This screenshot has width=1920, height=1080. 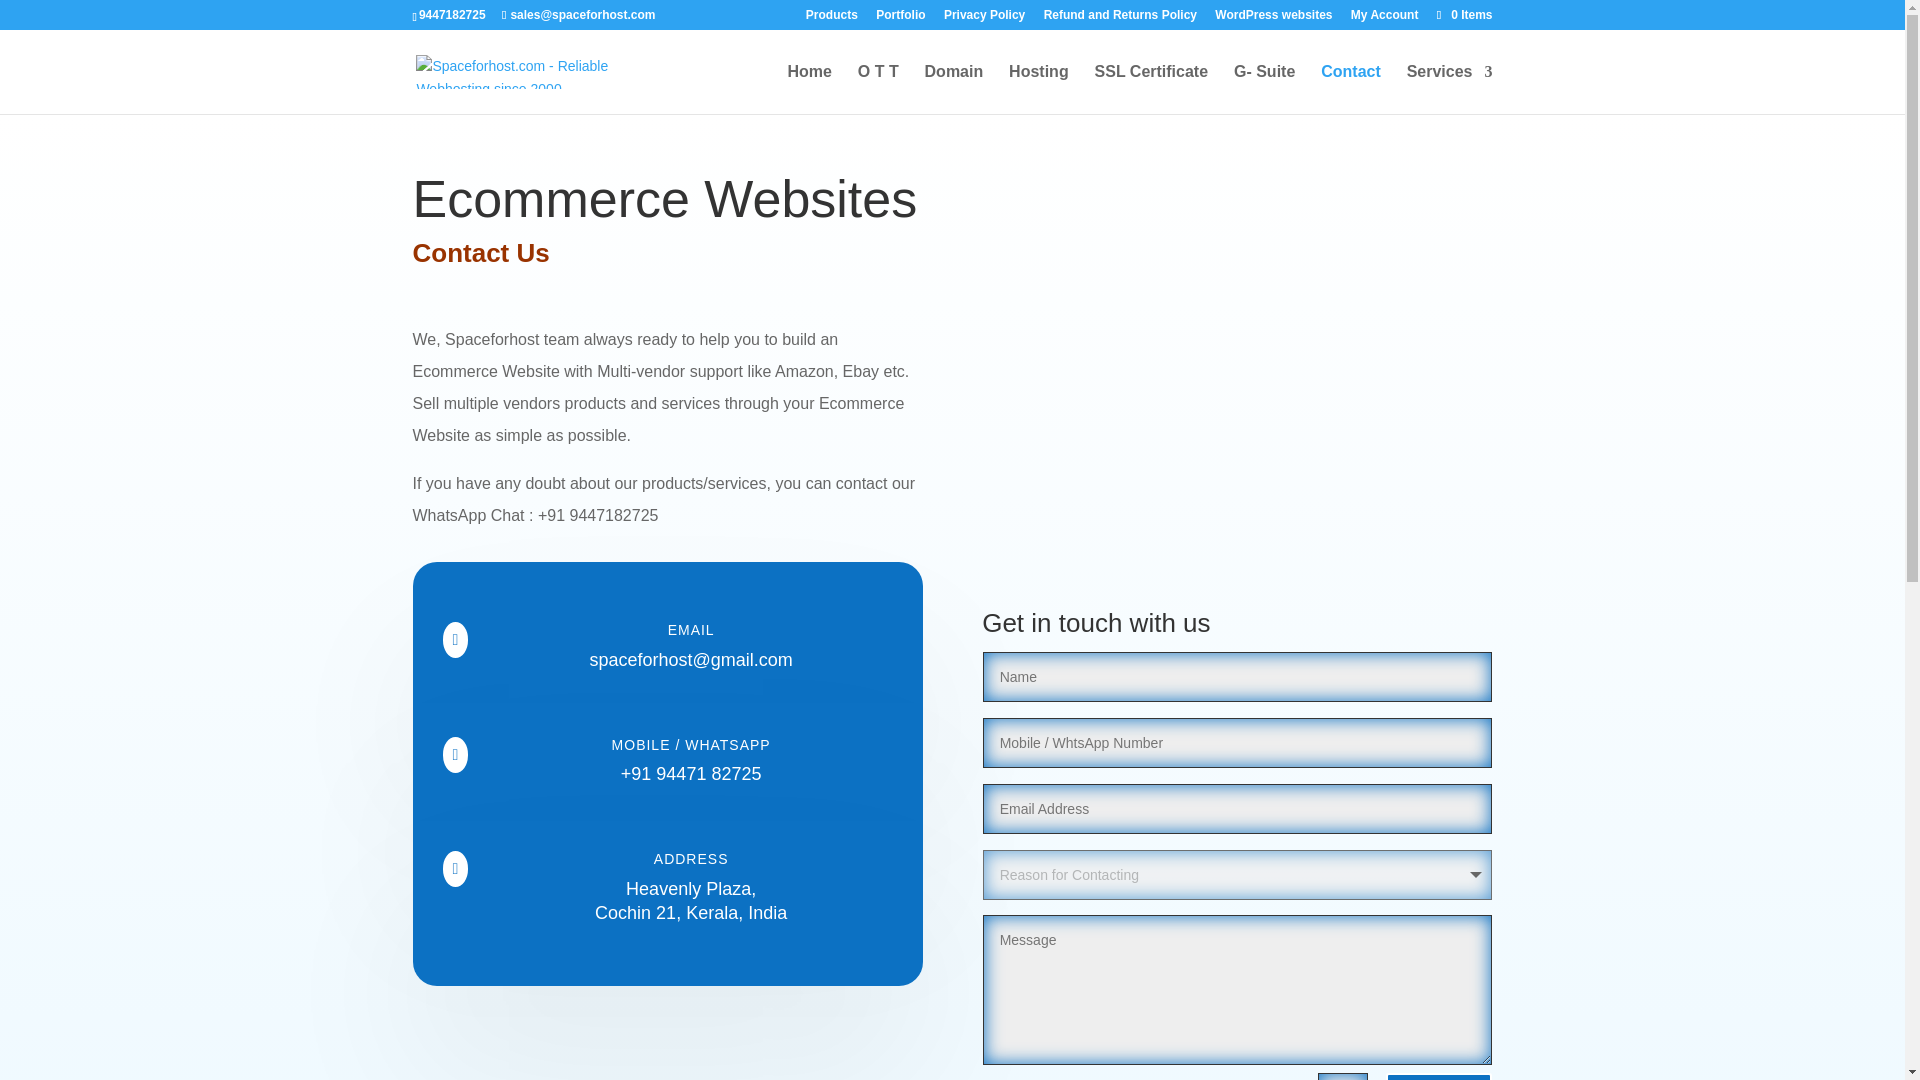 I want to click on Domain, so click(x=954, y=89).